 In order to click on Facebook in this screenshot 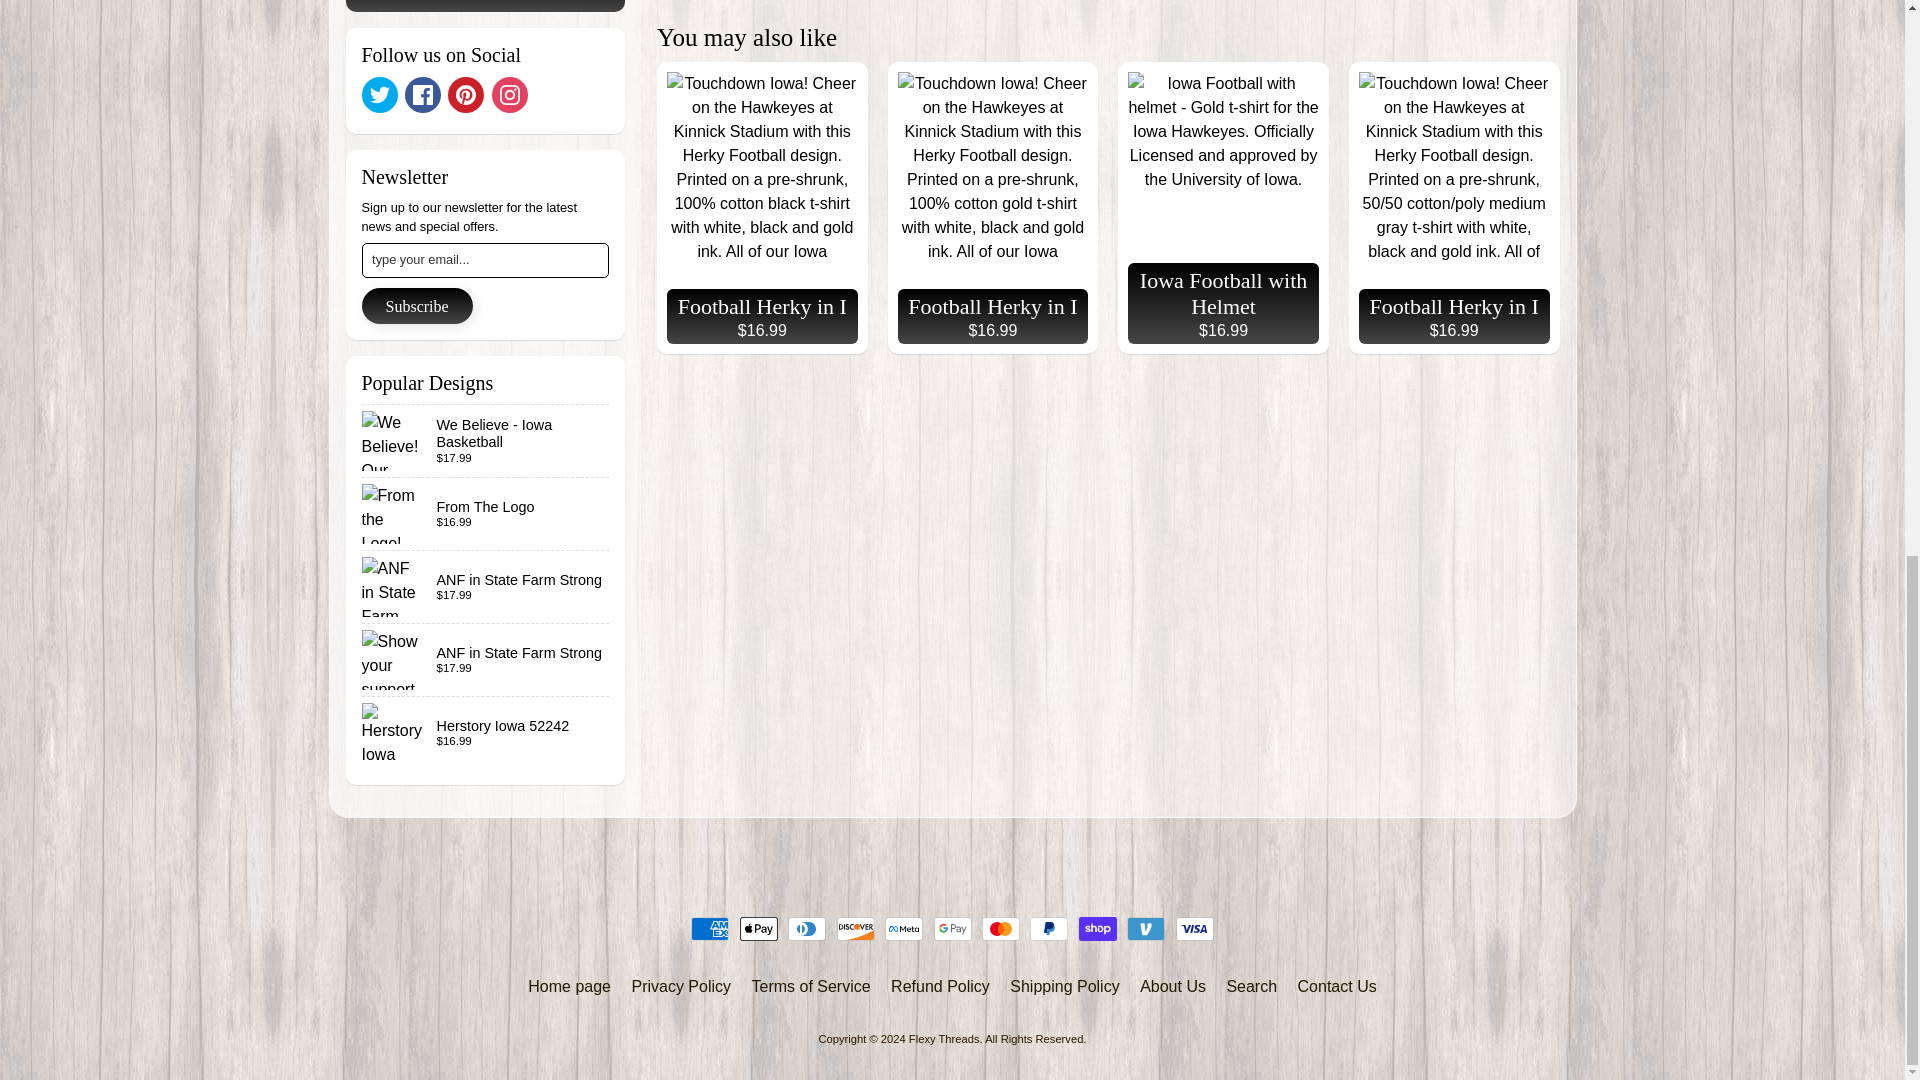, I will do `click(423, 94)`.